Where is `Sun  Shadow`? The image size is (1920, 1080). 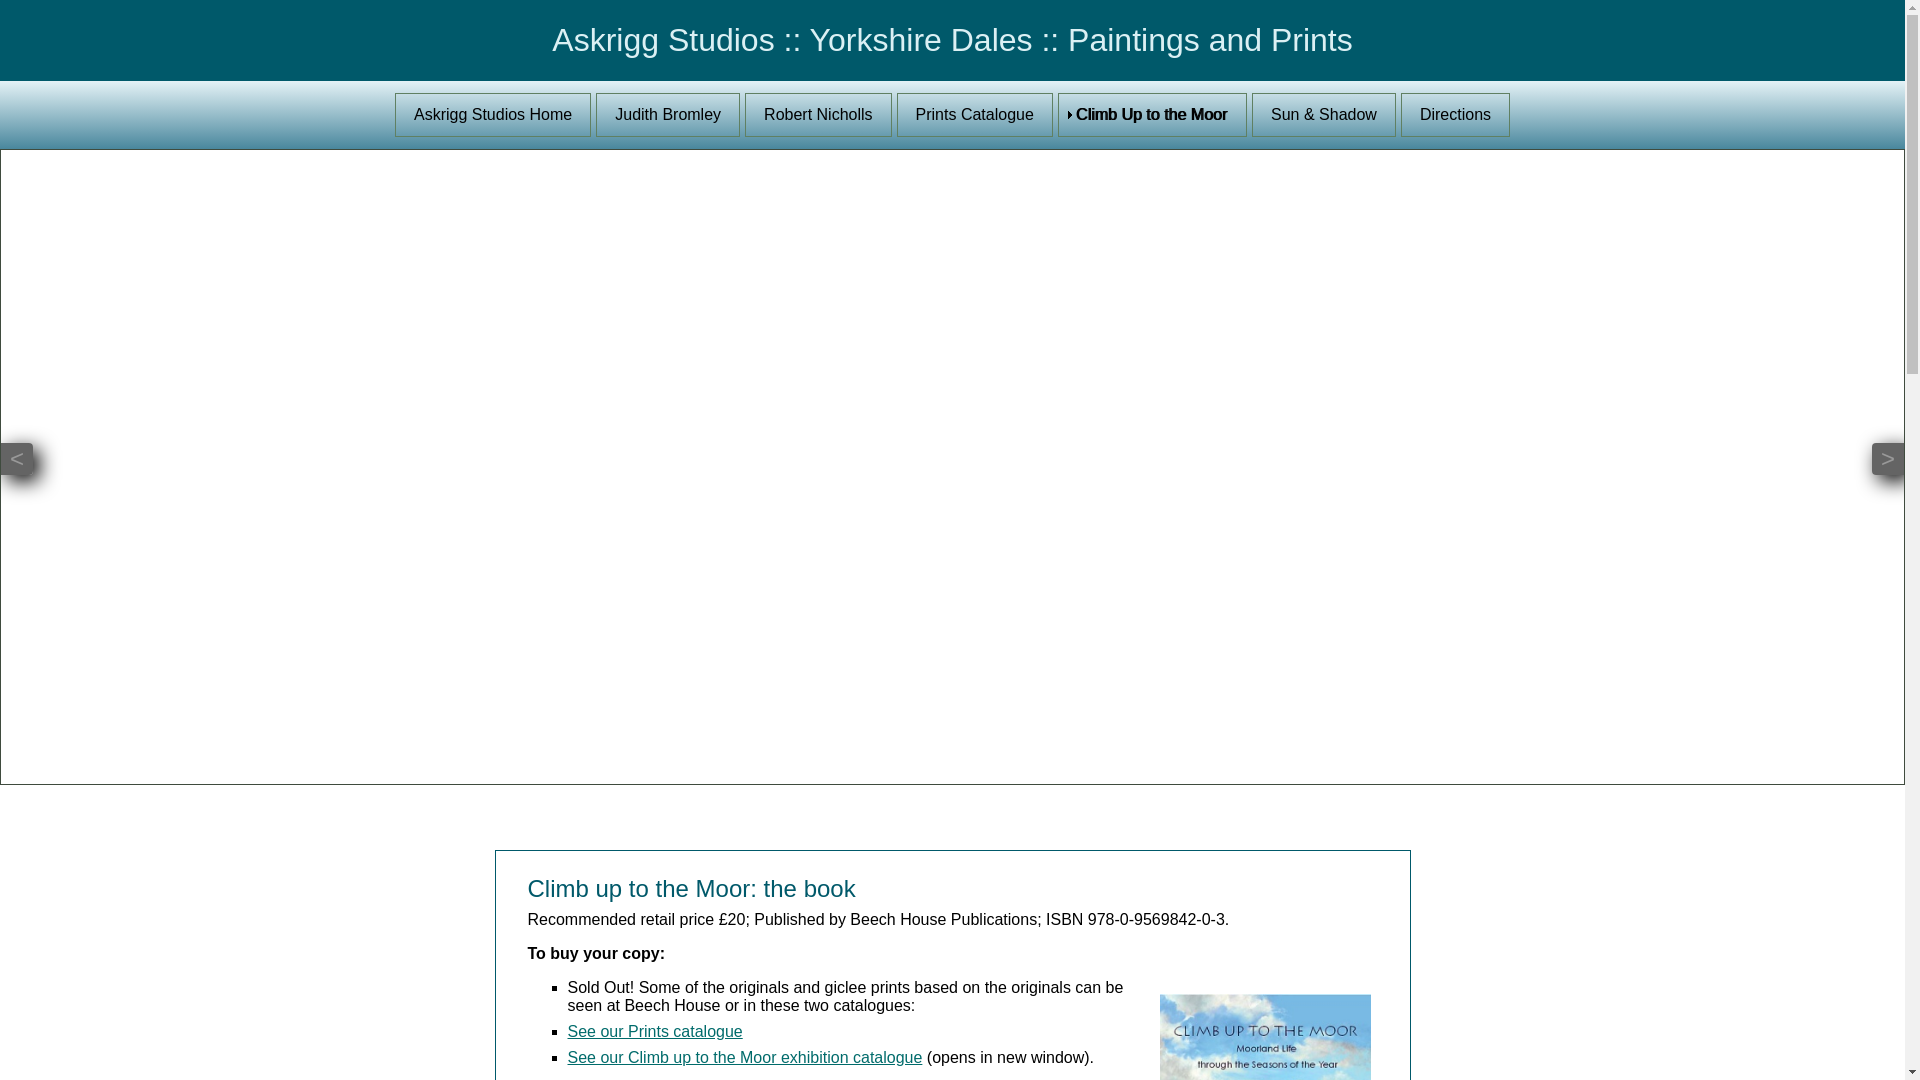 Sun  Shadow is located at coordinates (1323, 114).